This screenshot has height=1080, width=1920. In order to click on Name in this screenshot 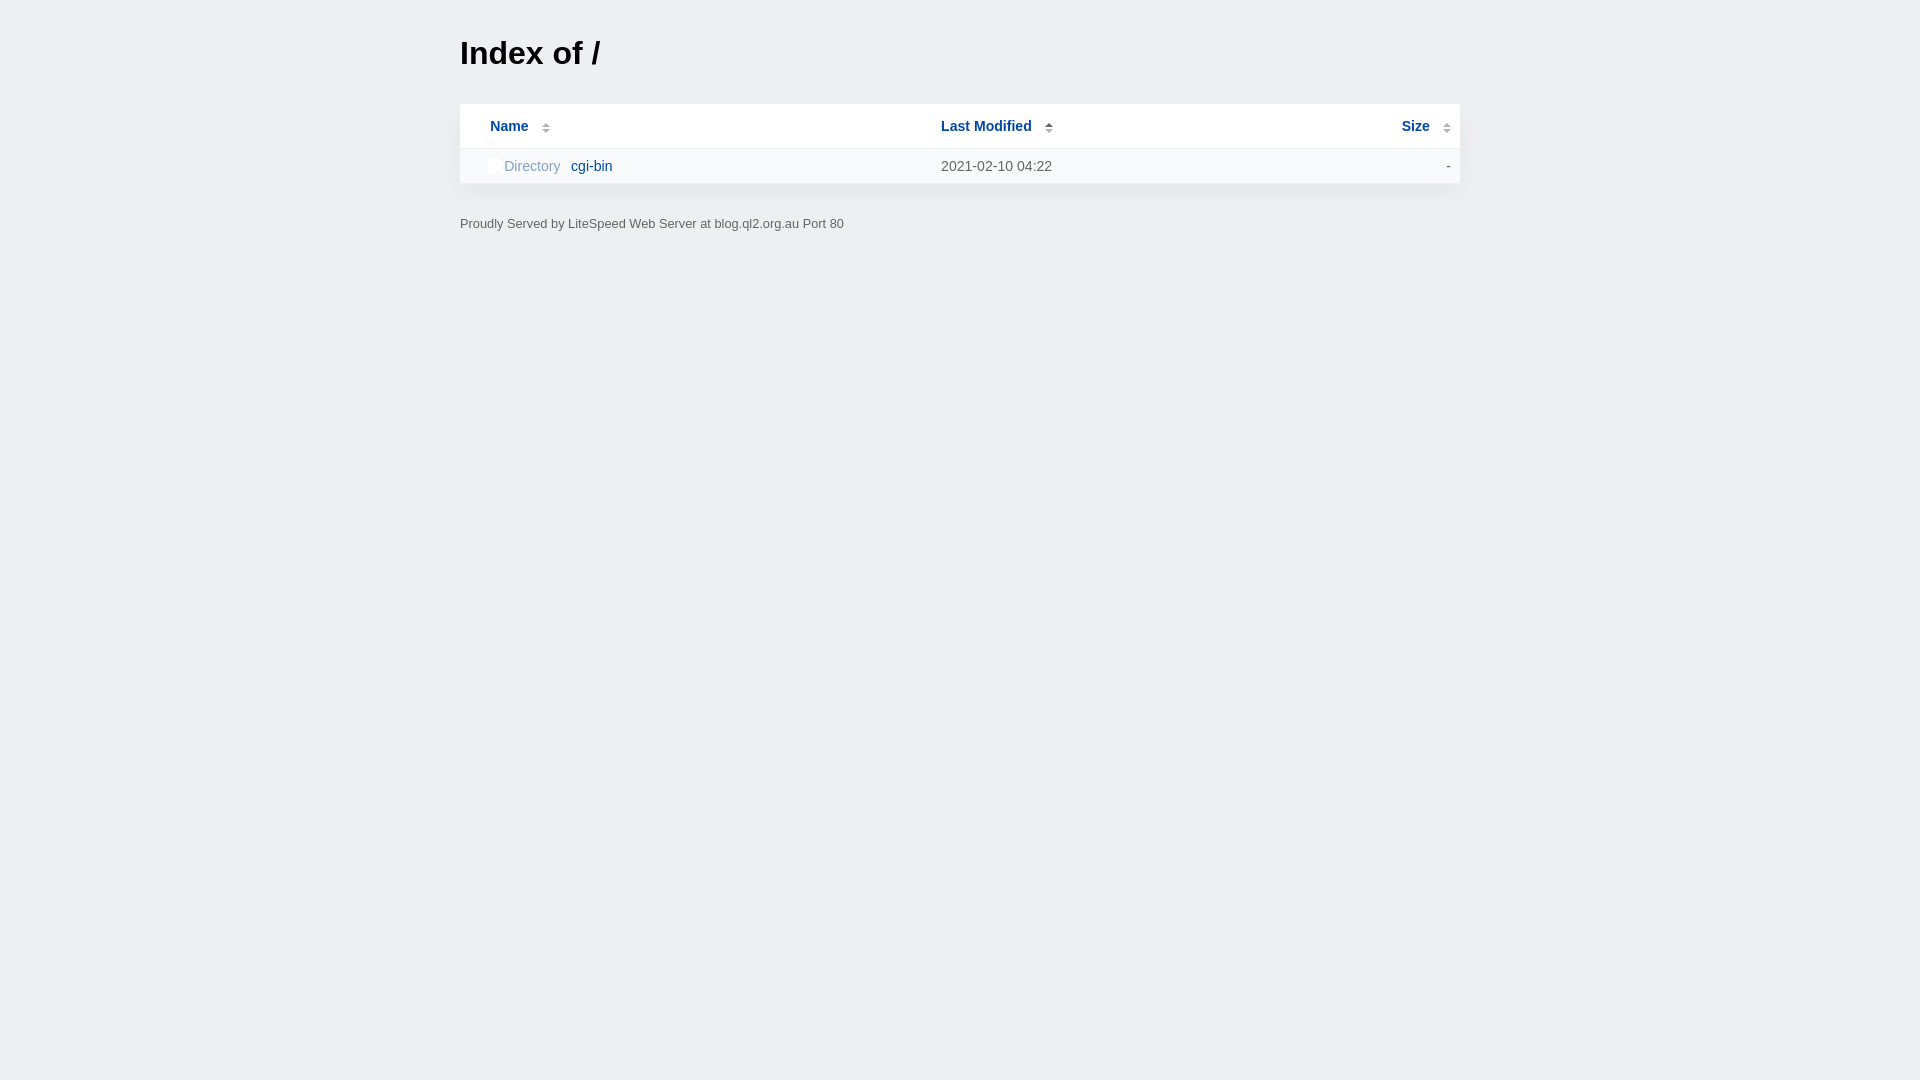, I will do `click(509, 126)`.